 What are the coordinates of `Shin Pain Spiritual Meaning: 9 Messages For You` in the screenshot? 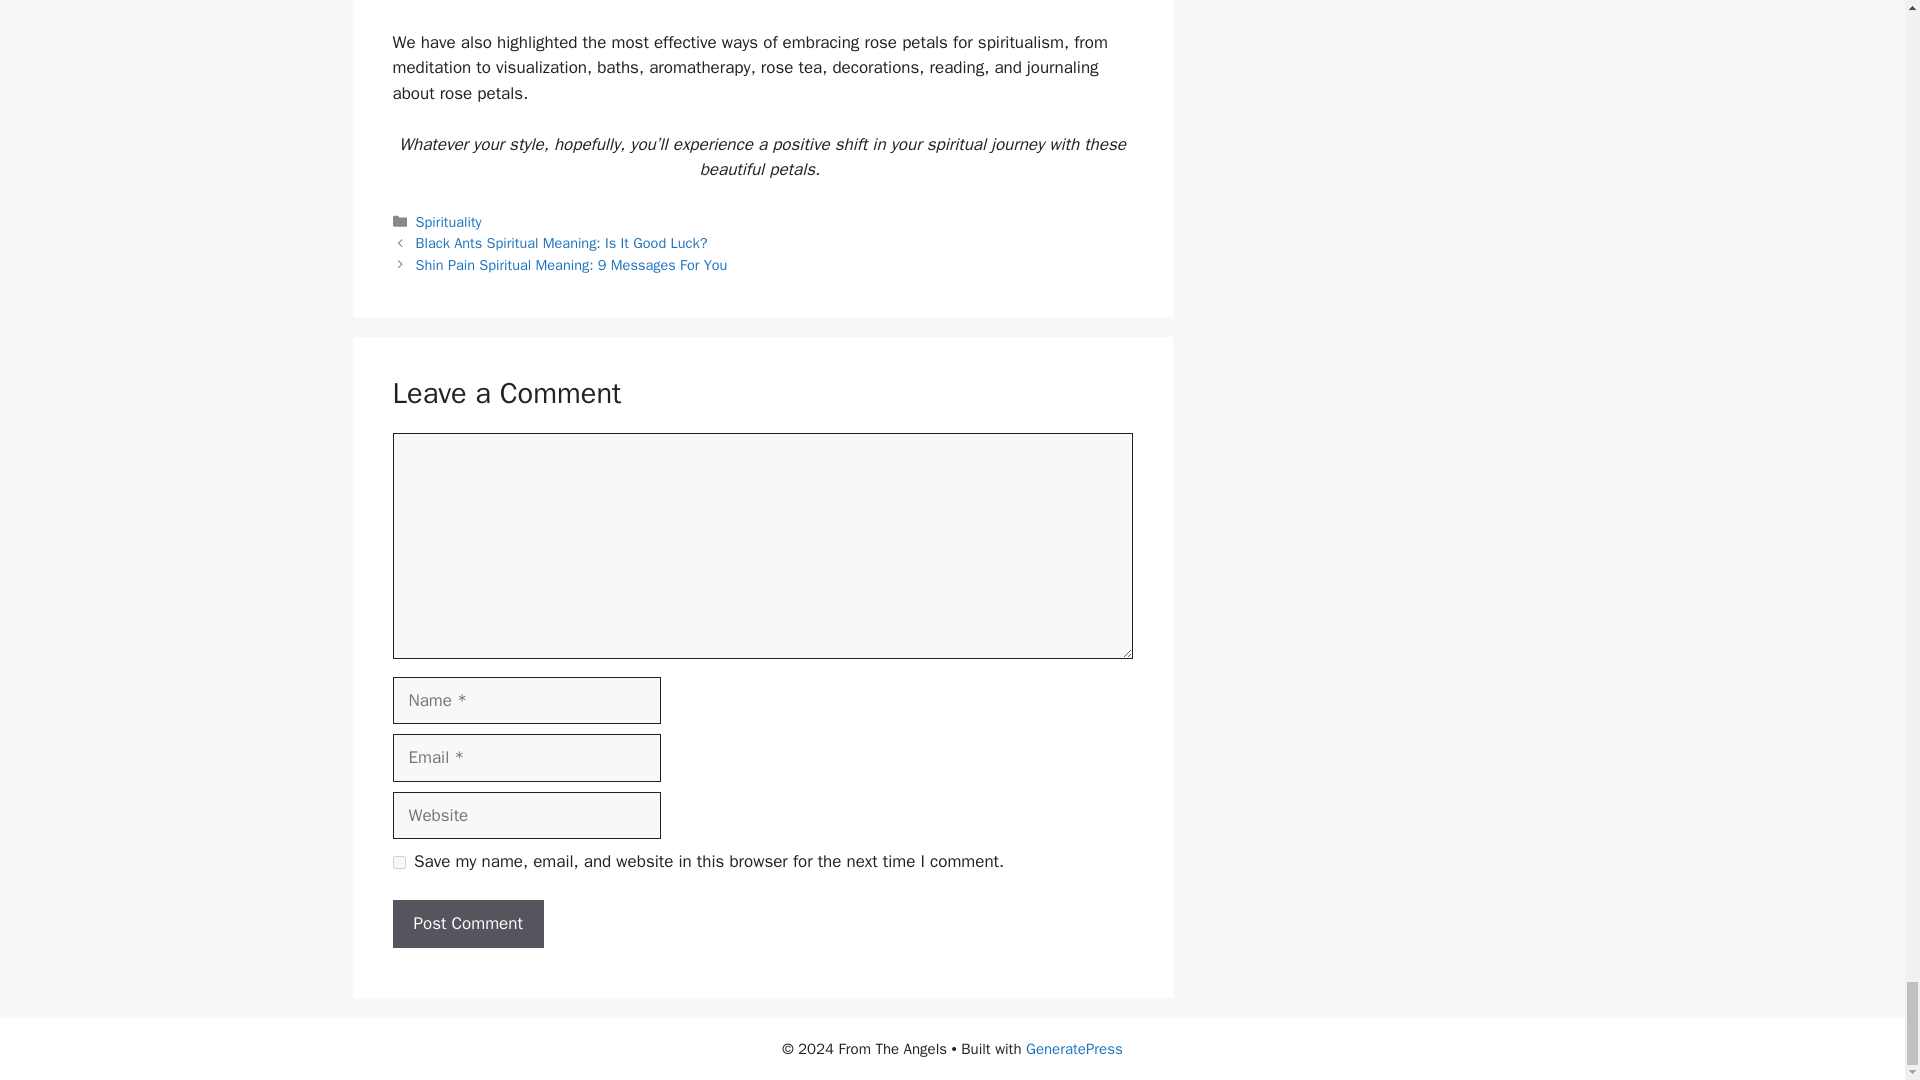 It's located at (572, 264).